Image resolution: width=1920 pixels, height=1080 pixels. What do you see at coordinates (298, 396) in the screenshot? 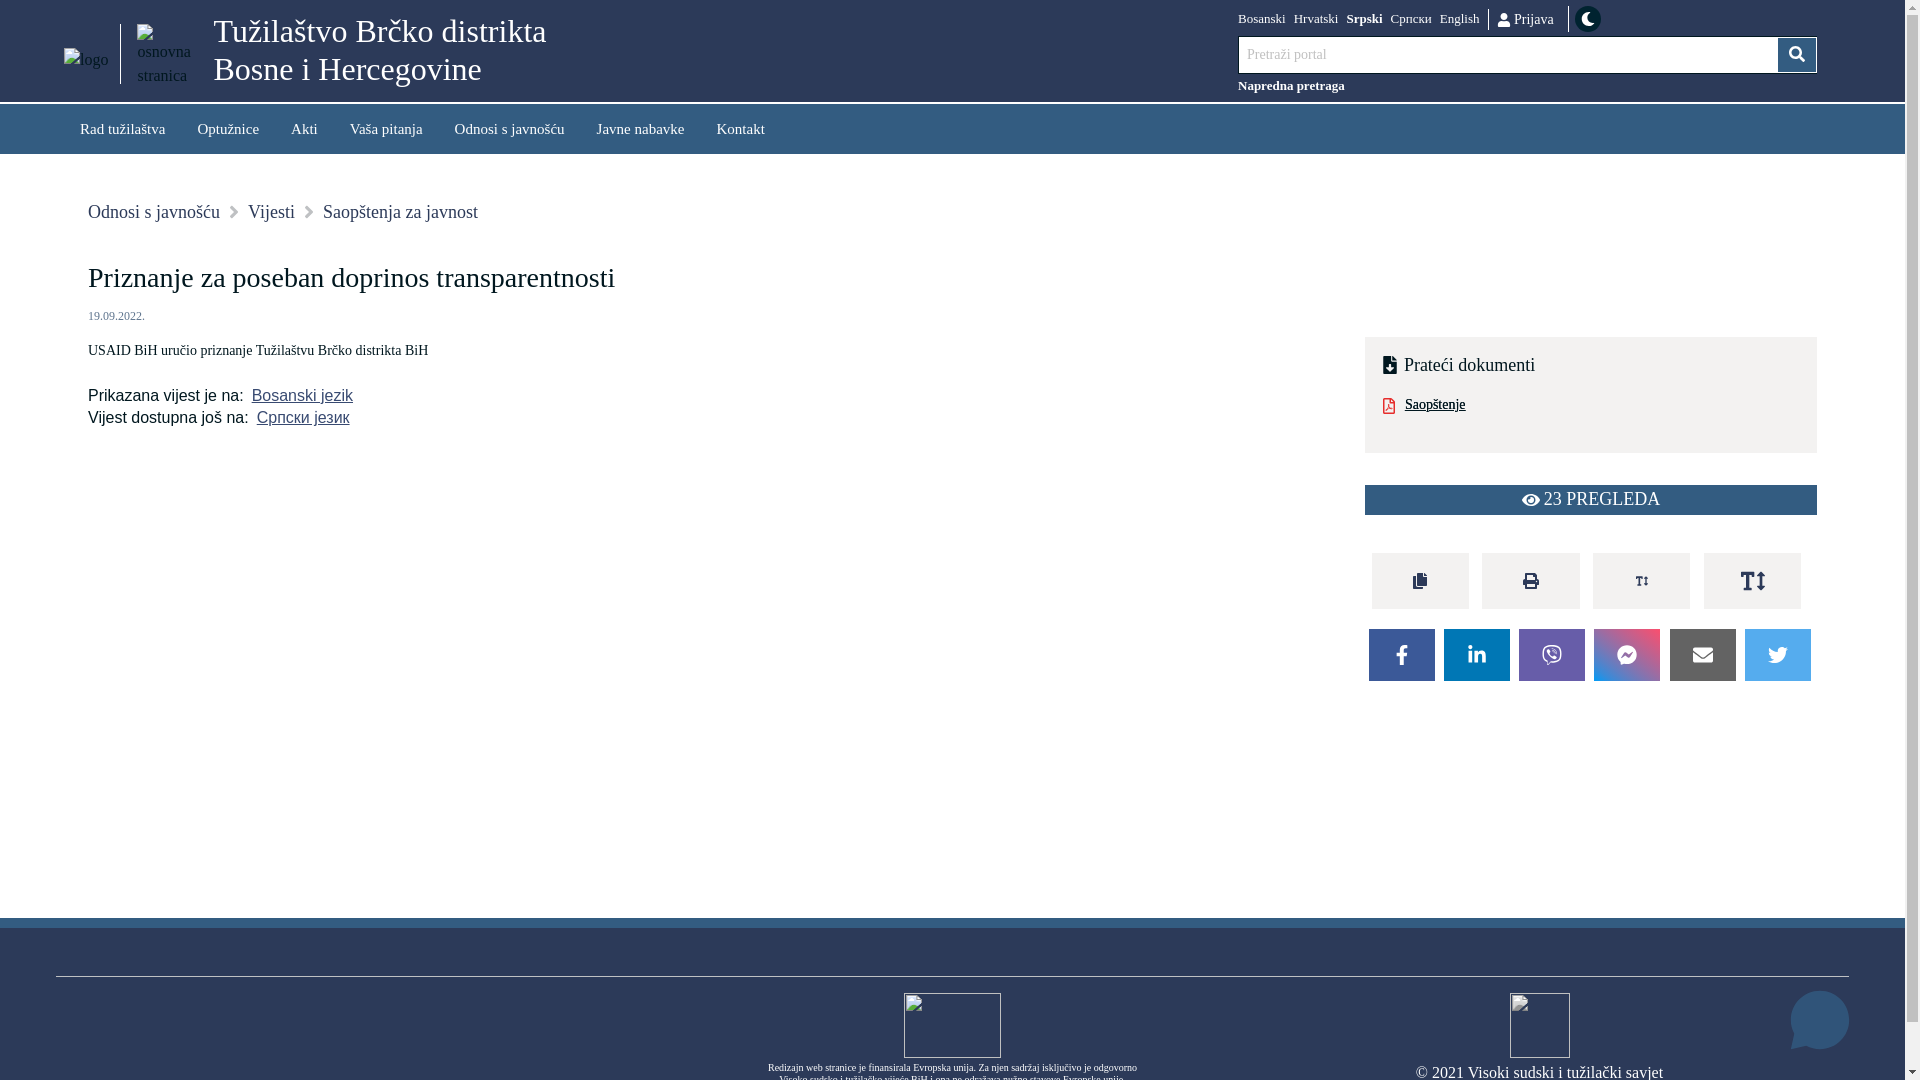
I see `Bosanski jezik` at bounding box center [298, 396].